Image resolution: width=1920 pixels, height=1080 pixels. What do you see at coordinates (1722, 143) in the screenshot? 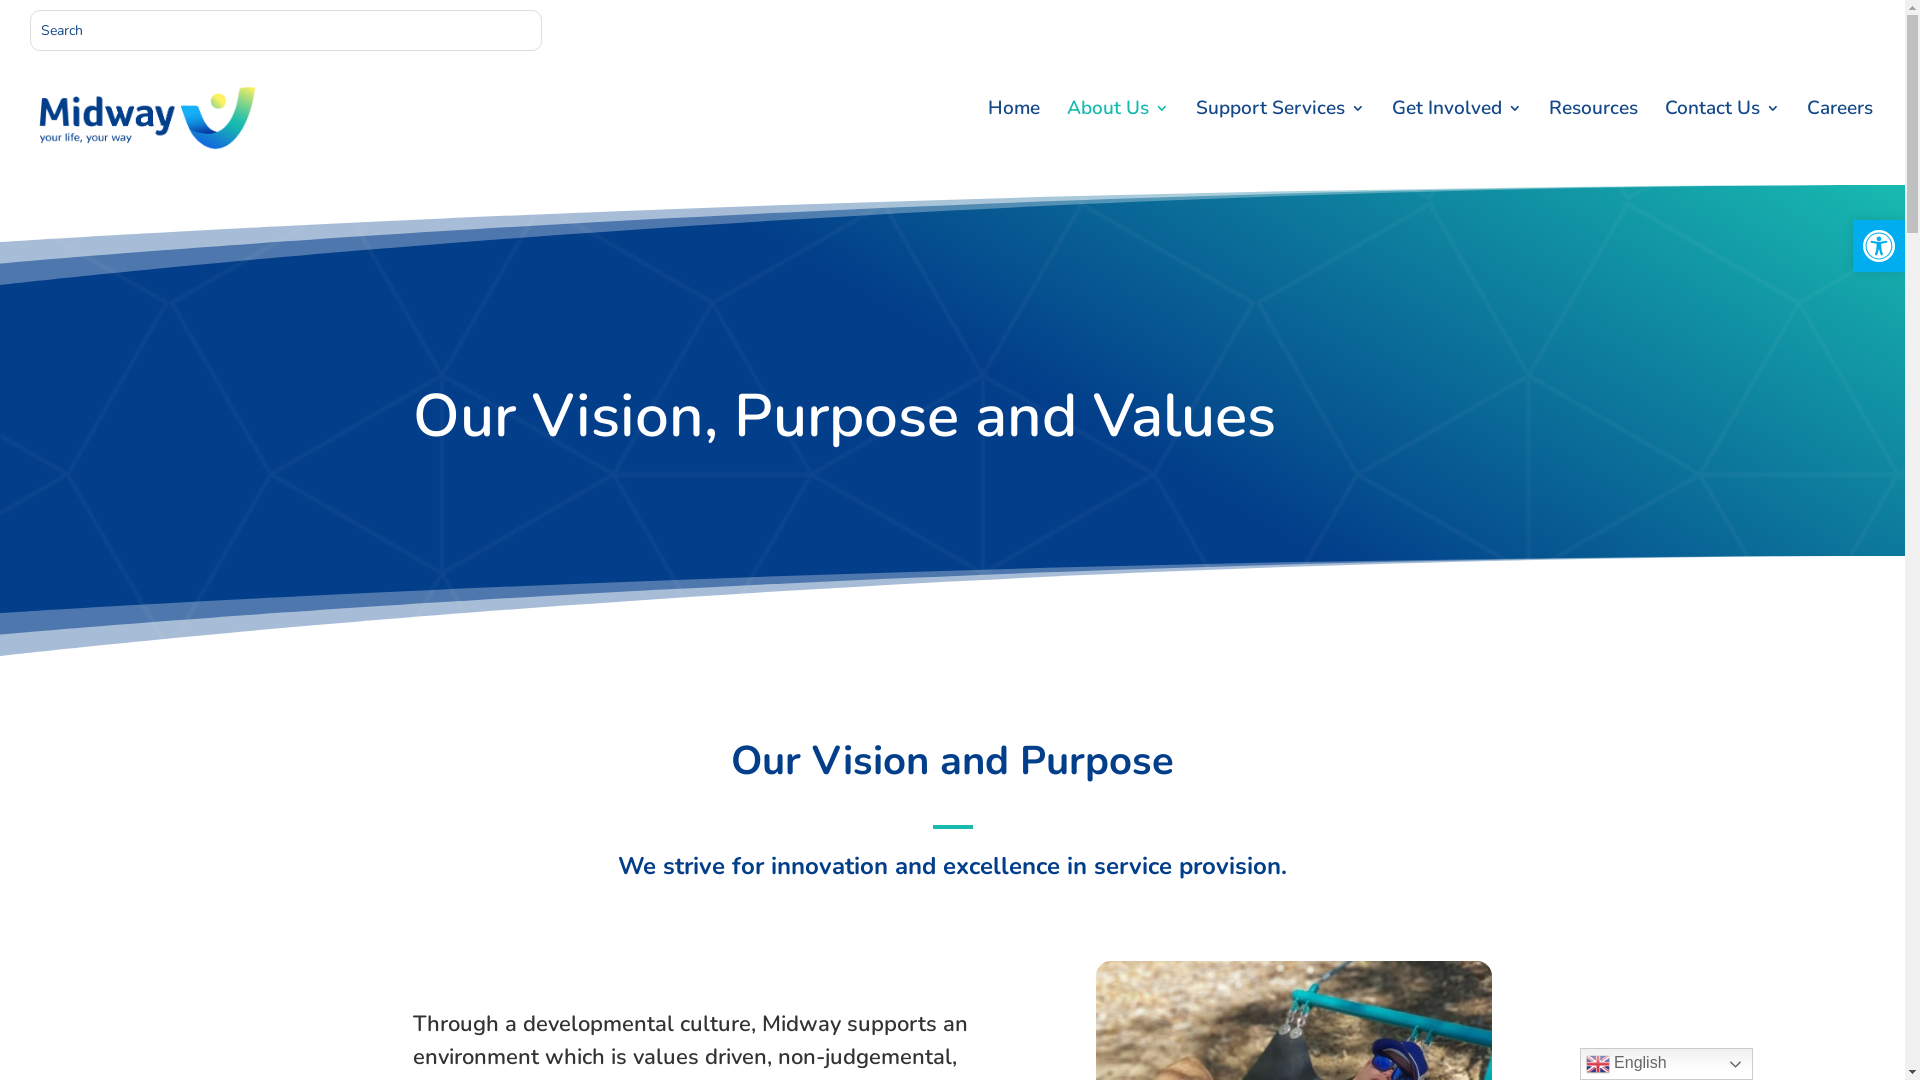
I see `Contact Us` at bounding box center [1722, 143].